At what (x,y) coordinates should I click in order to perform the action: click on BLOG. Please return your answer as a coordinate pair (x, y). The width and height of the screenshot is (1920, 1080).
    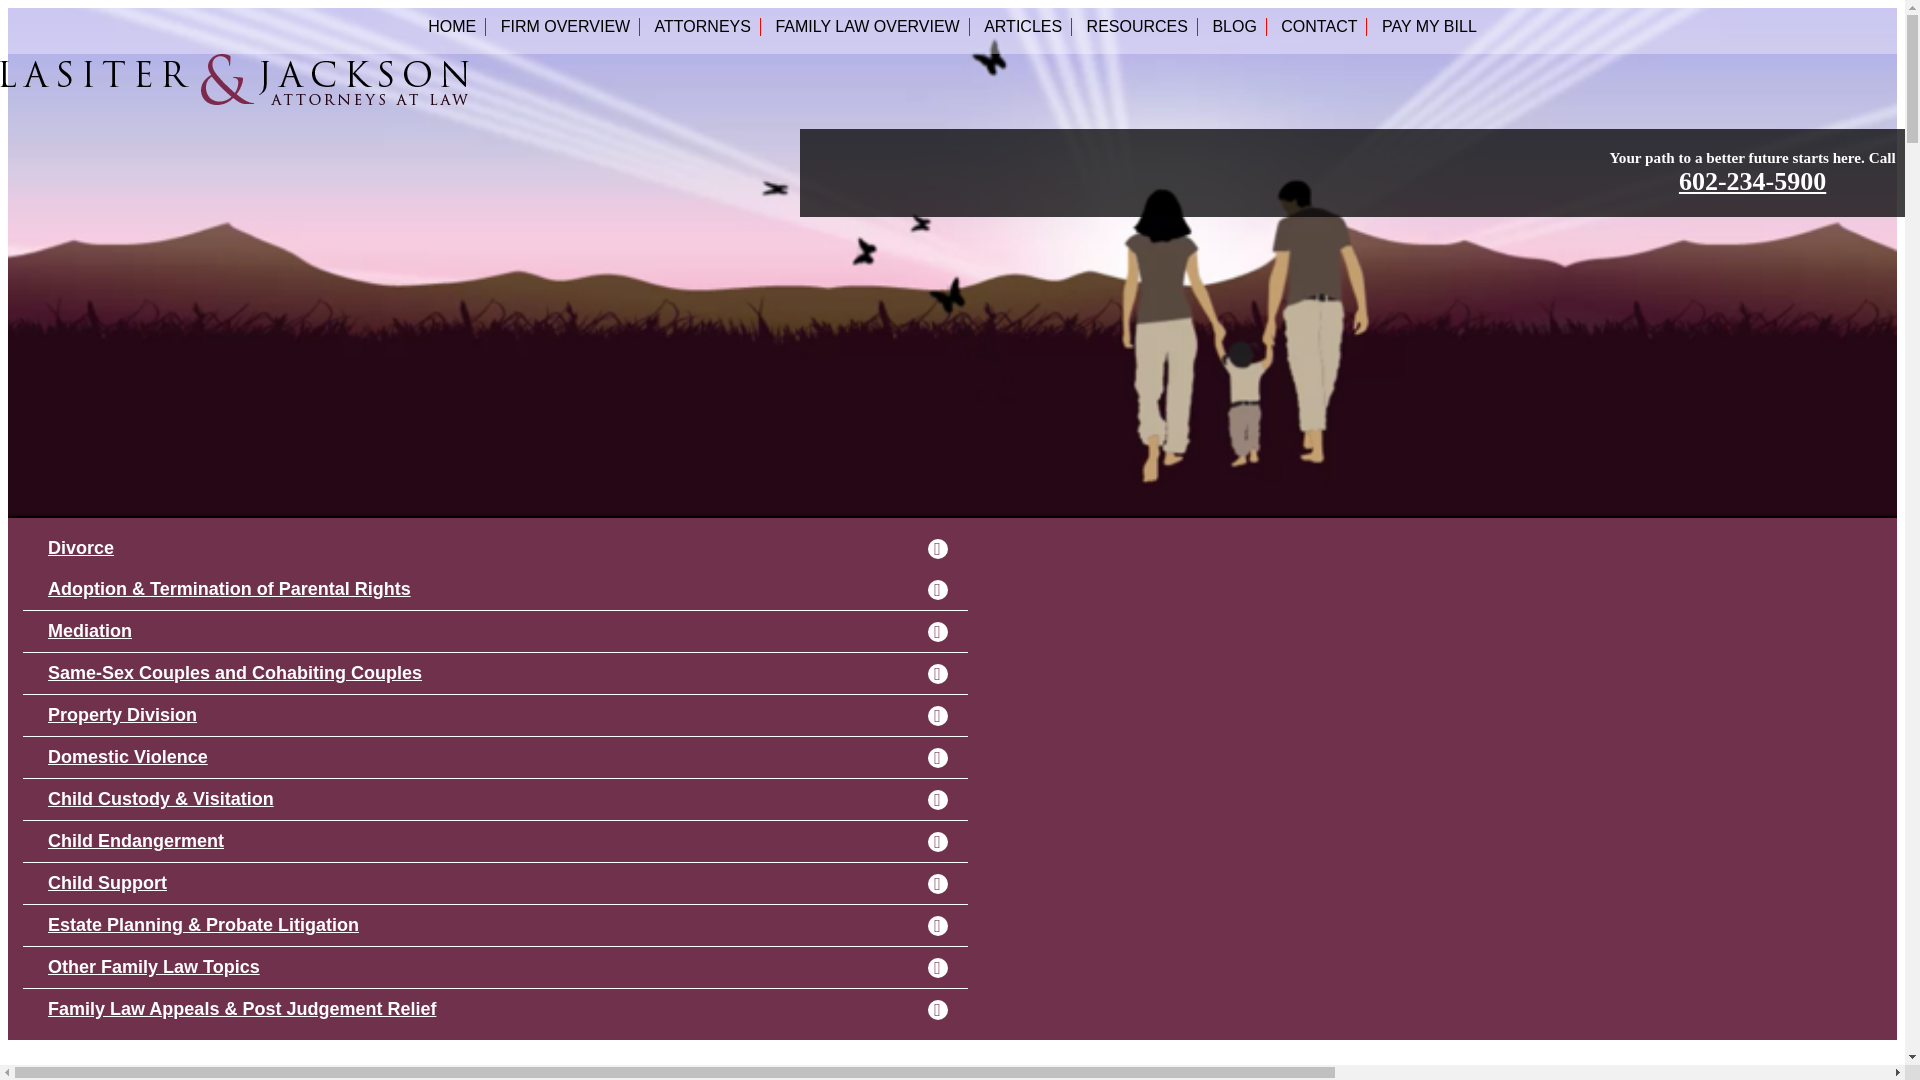
    Looking at the image, I should click on (1233, 27).